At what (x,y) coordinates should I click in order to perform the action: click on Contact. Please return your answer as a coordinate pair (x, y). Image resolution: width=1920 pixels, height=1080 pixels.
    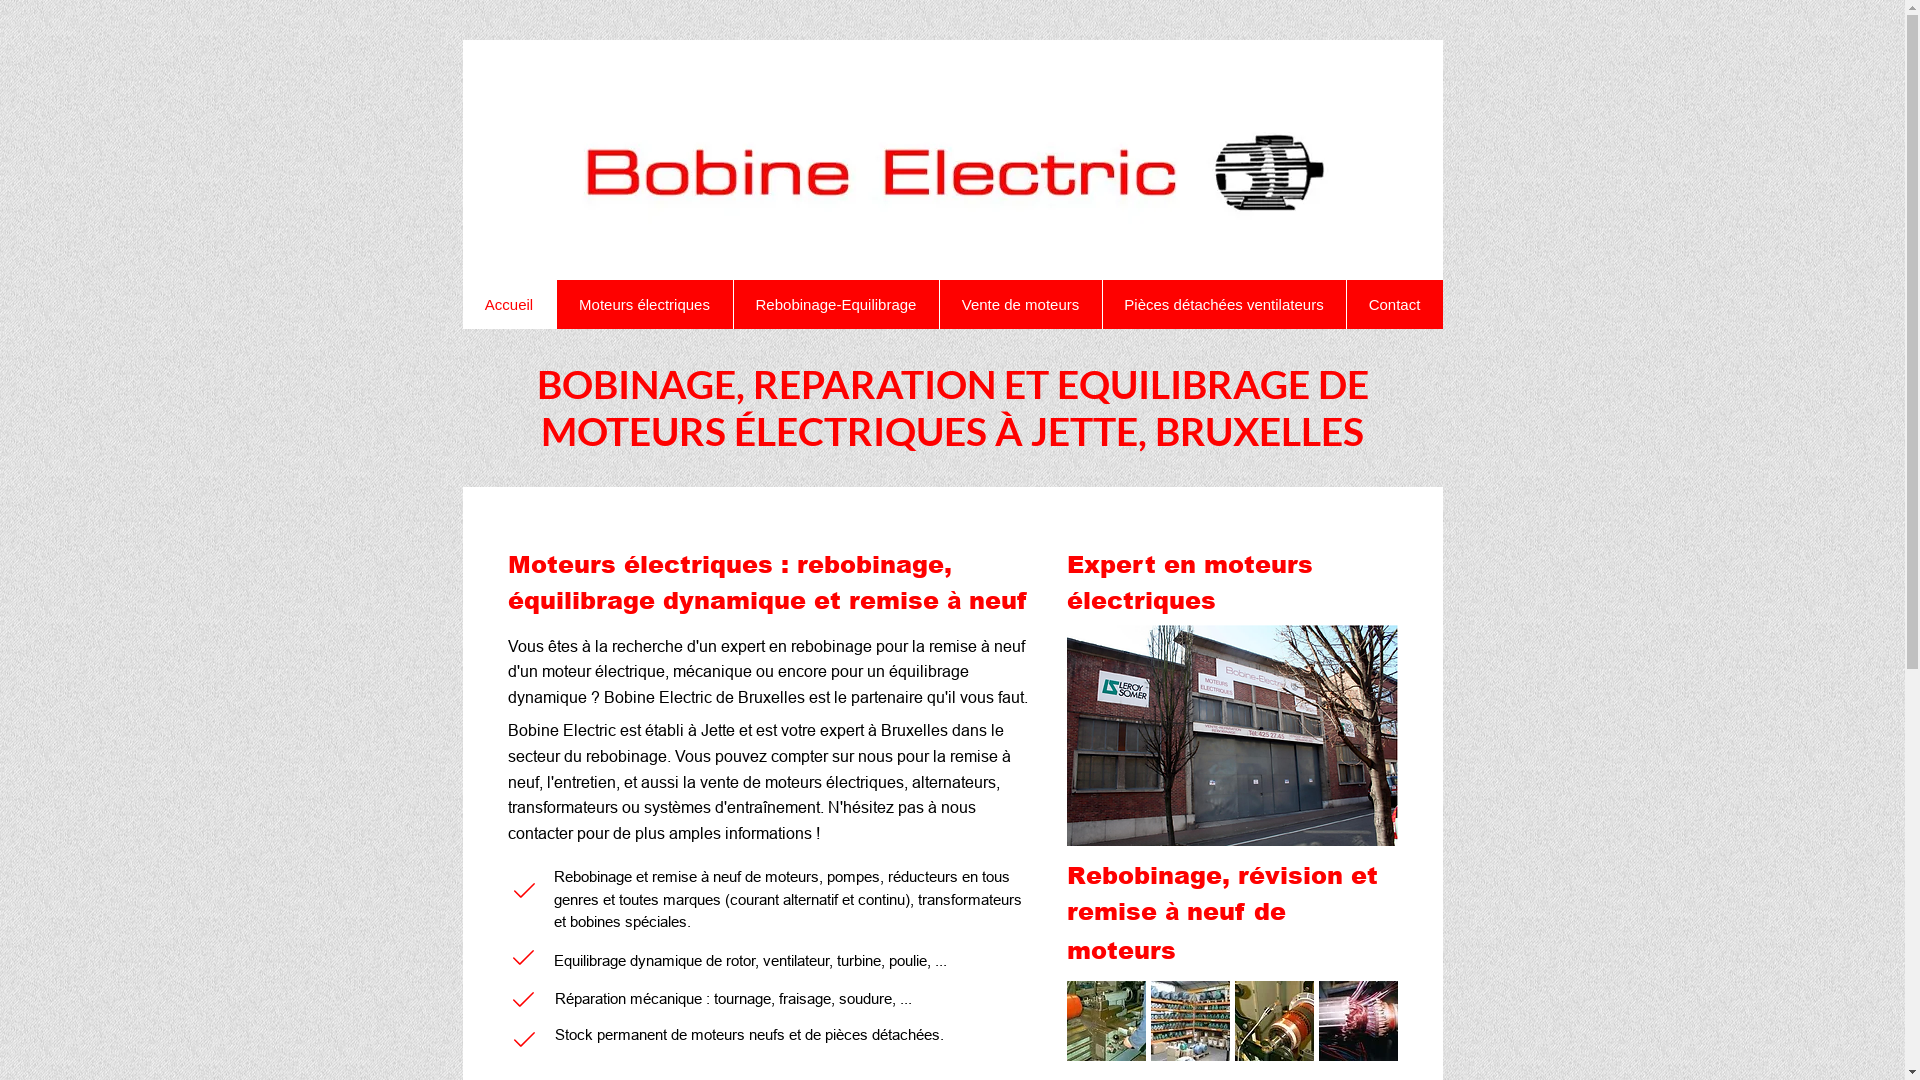
    Looking at the image, I should click on (1394, 304).